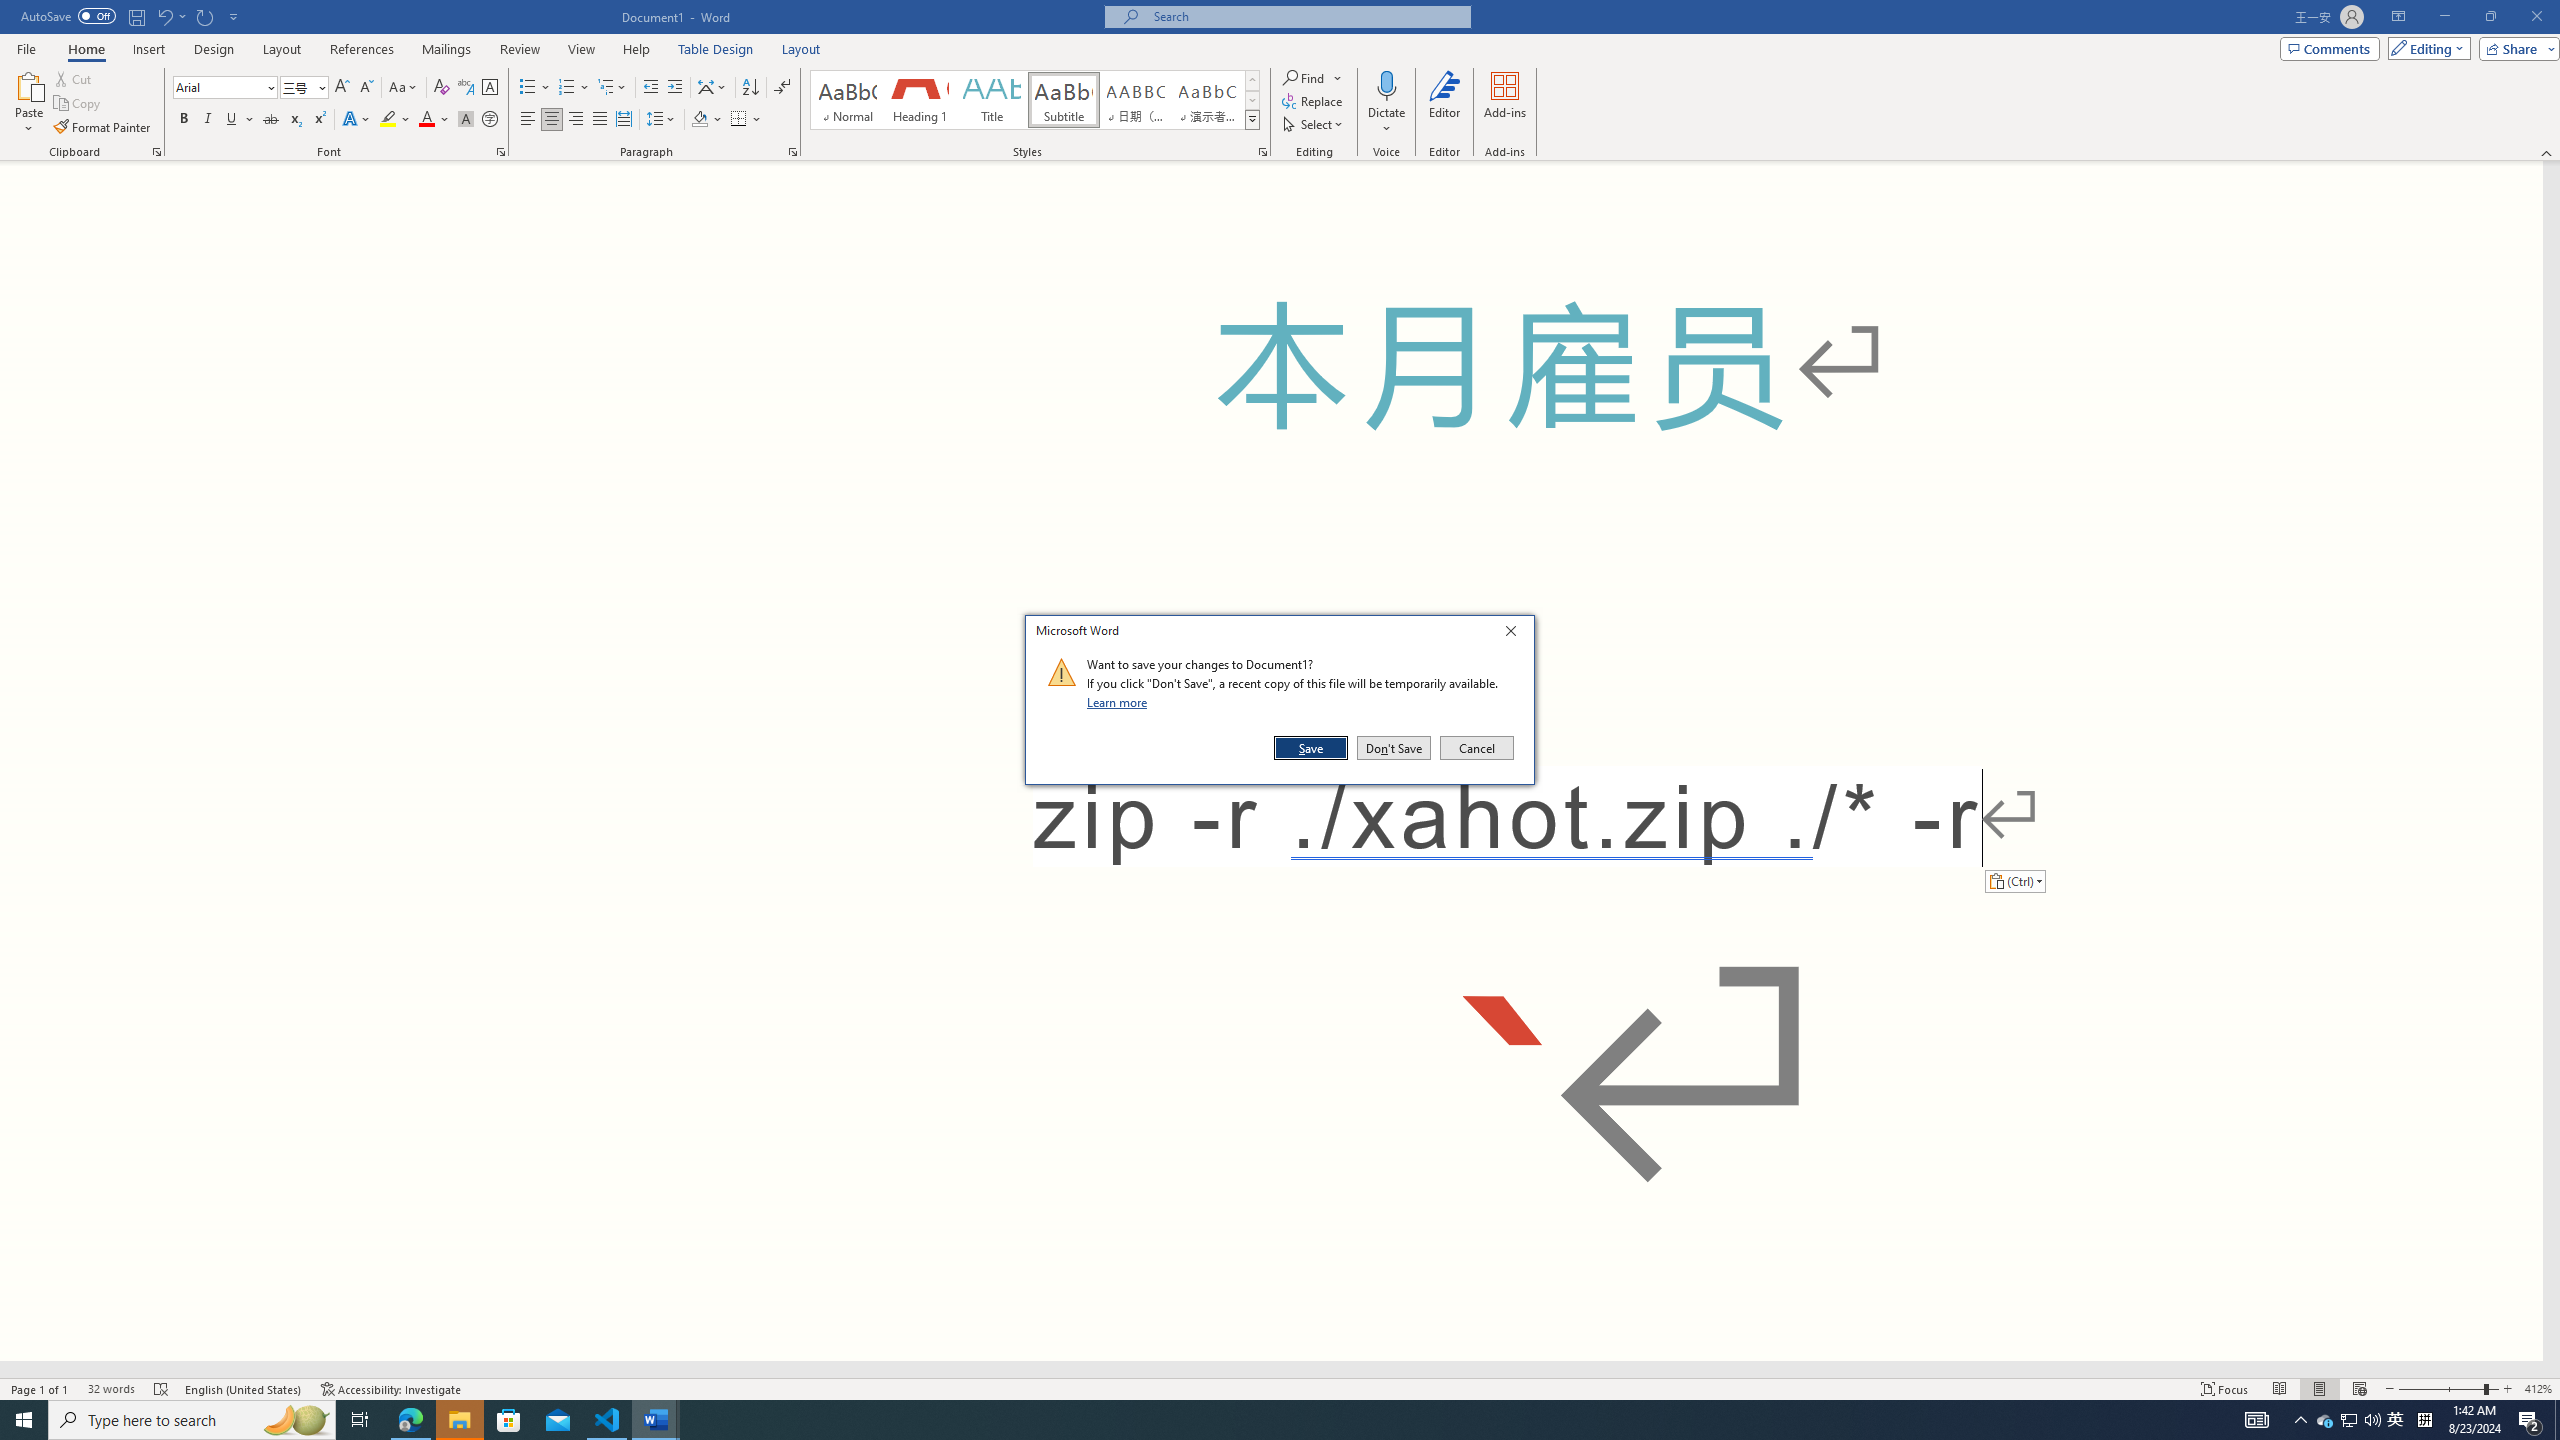  What do you see at coordinates (218, 86) in the screenshot?
I see `Font` at bounding box center [218, 86].